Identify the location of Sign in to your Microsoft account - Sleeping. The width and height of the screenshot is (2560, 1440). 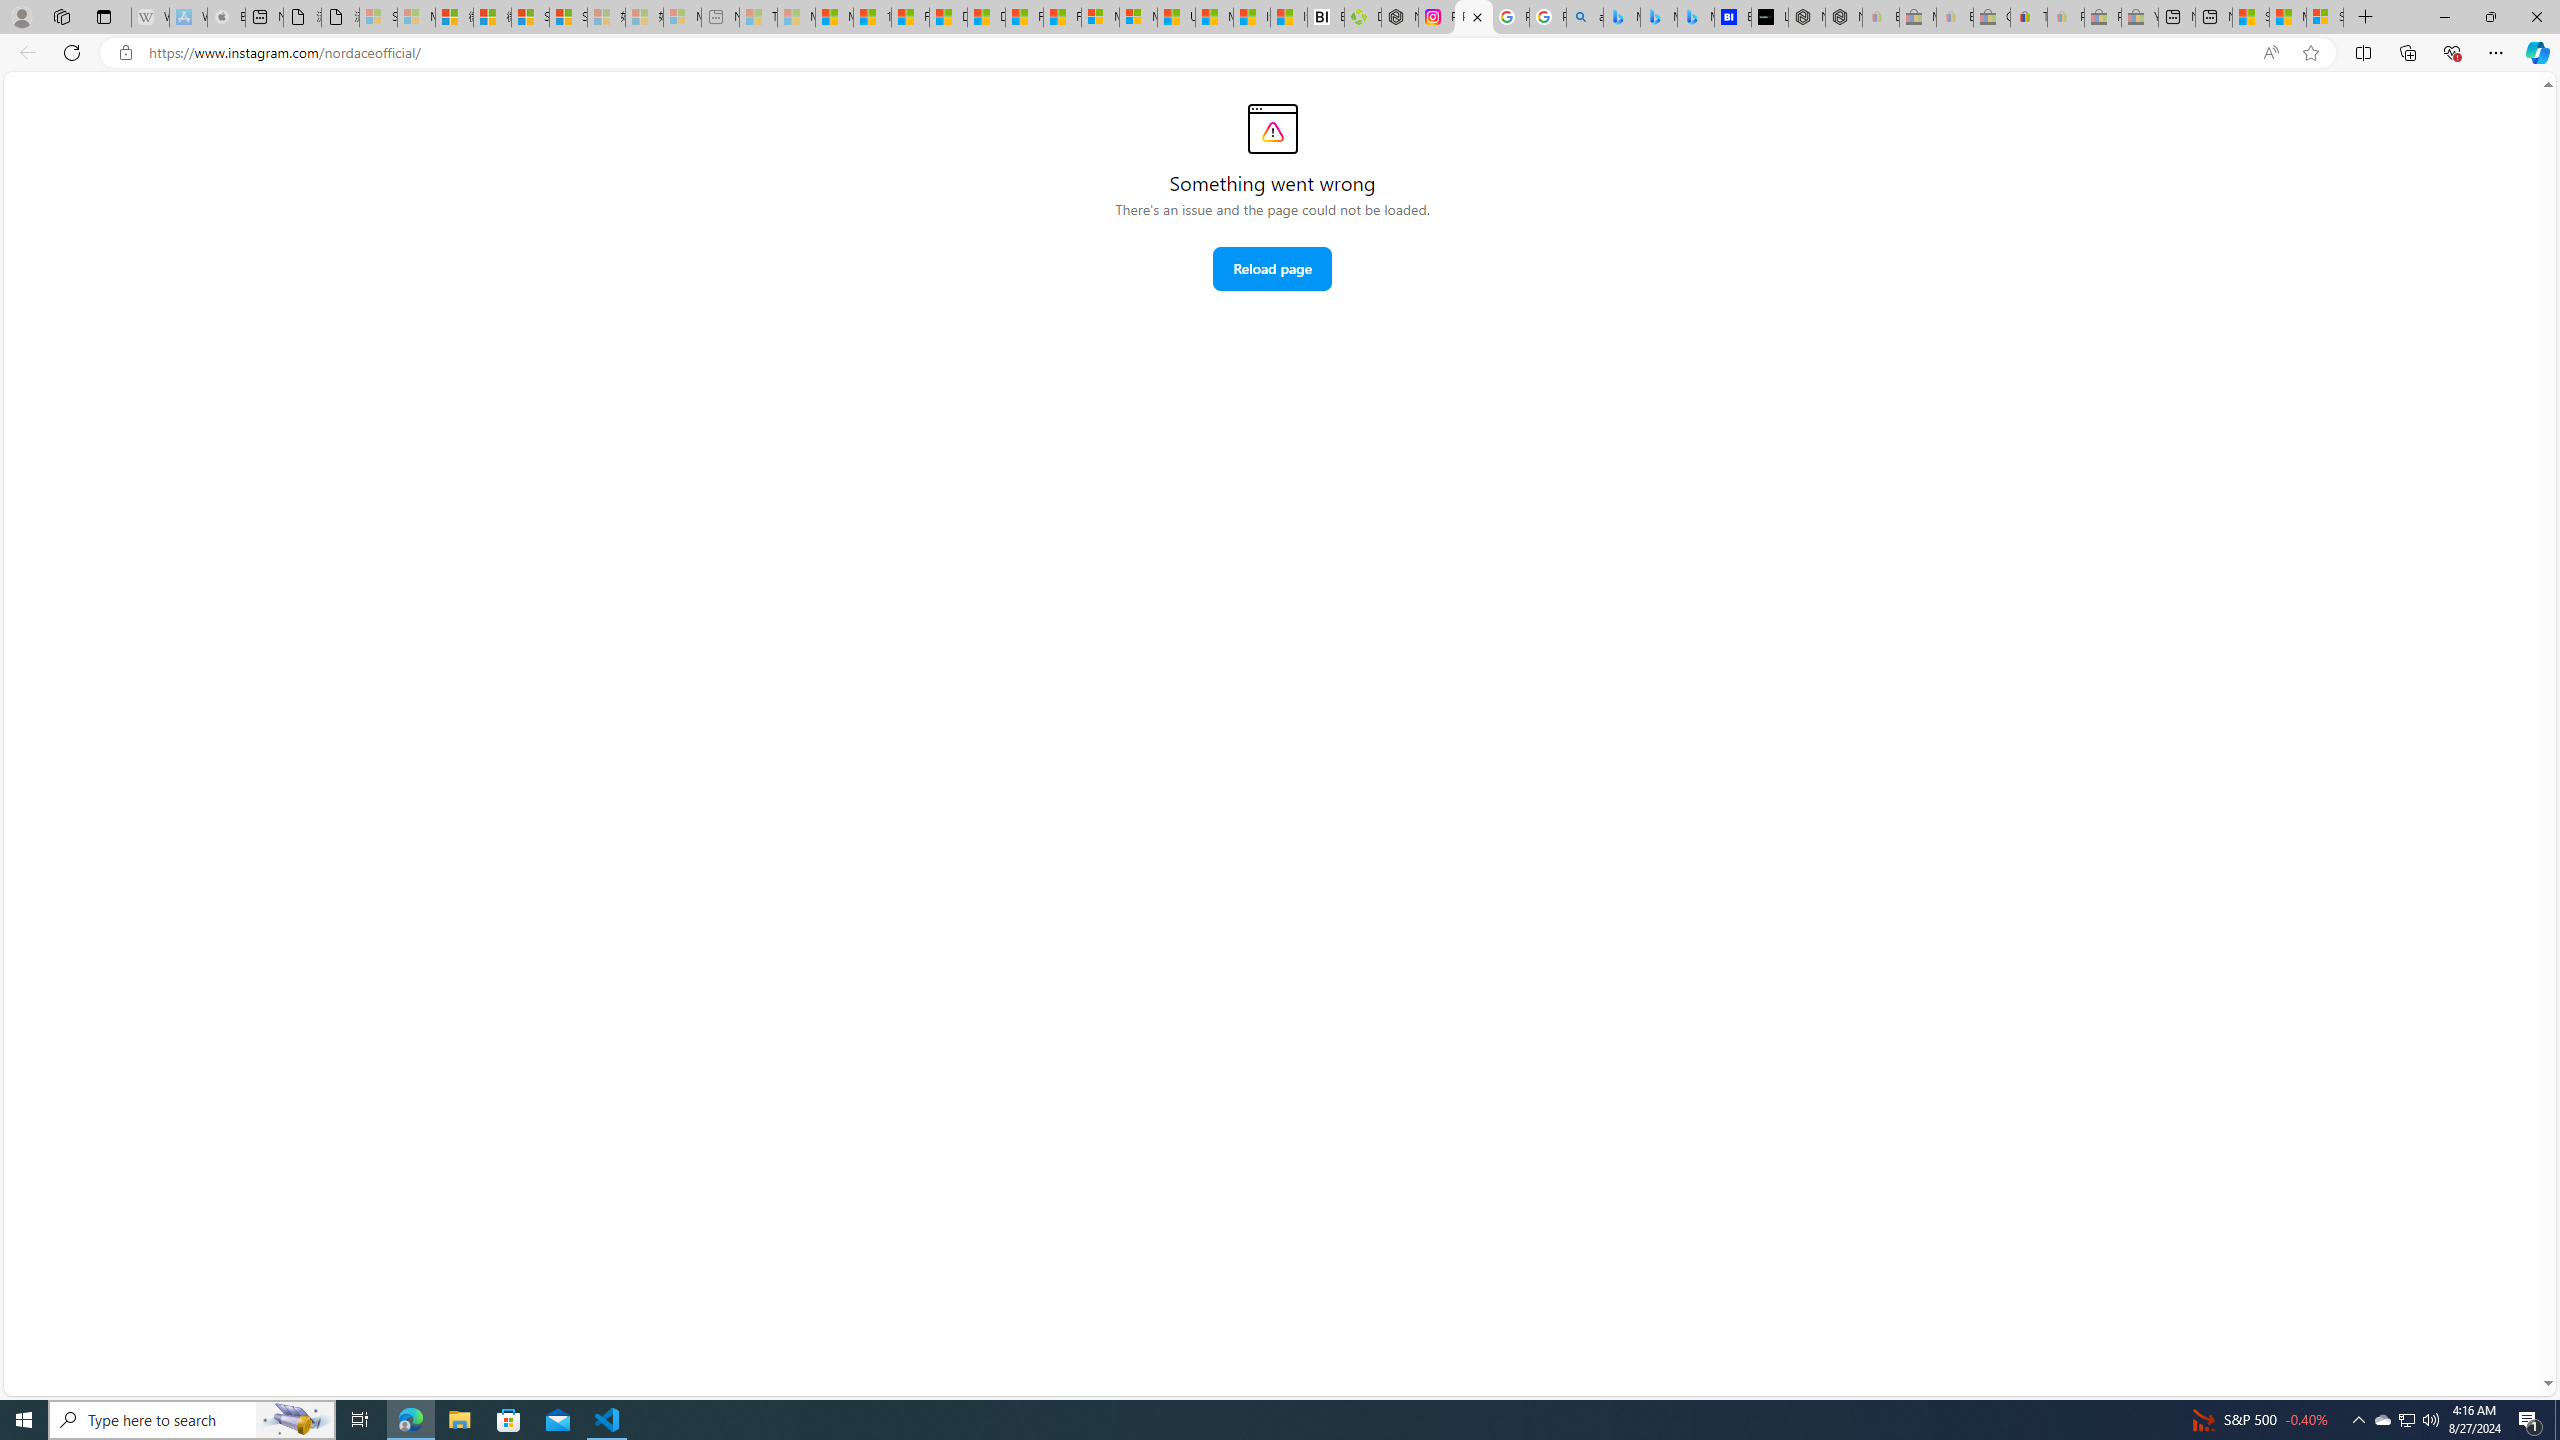
(378, 17).